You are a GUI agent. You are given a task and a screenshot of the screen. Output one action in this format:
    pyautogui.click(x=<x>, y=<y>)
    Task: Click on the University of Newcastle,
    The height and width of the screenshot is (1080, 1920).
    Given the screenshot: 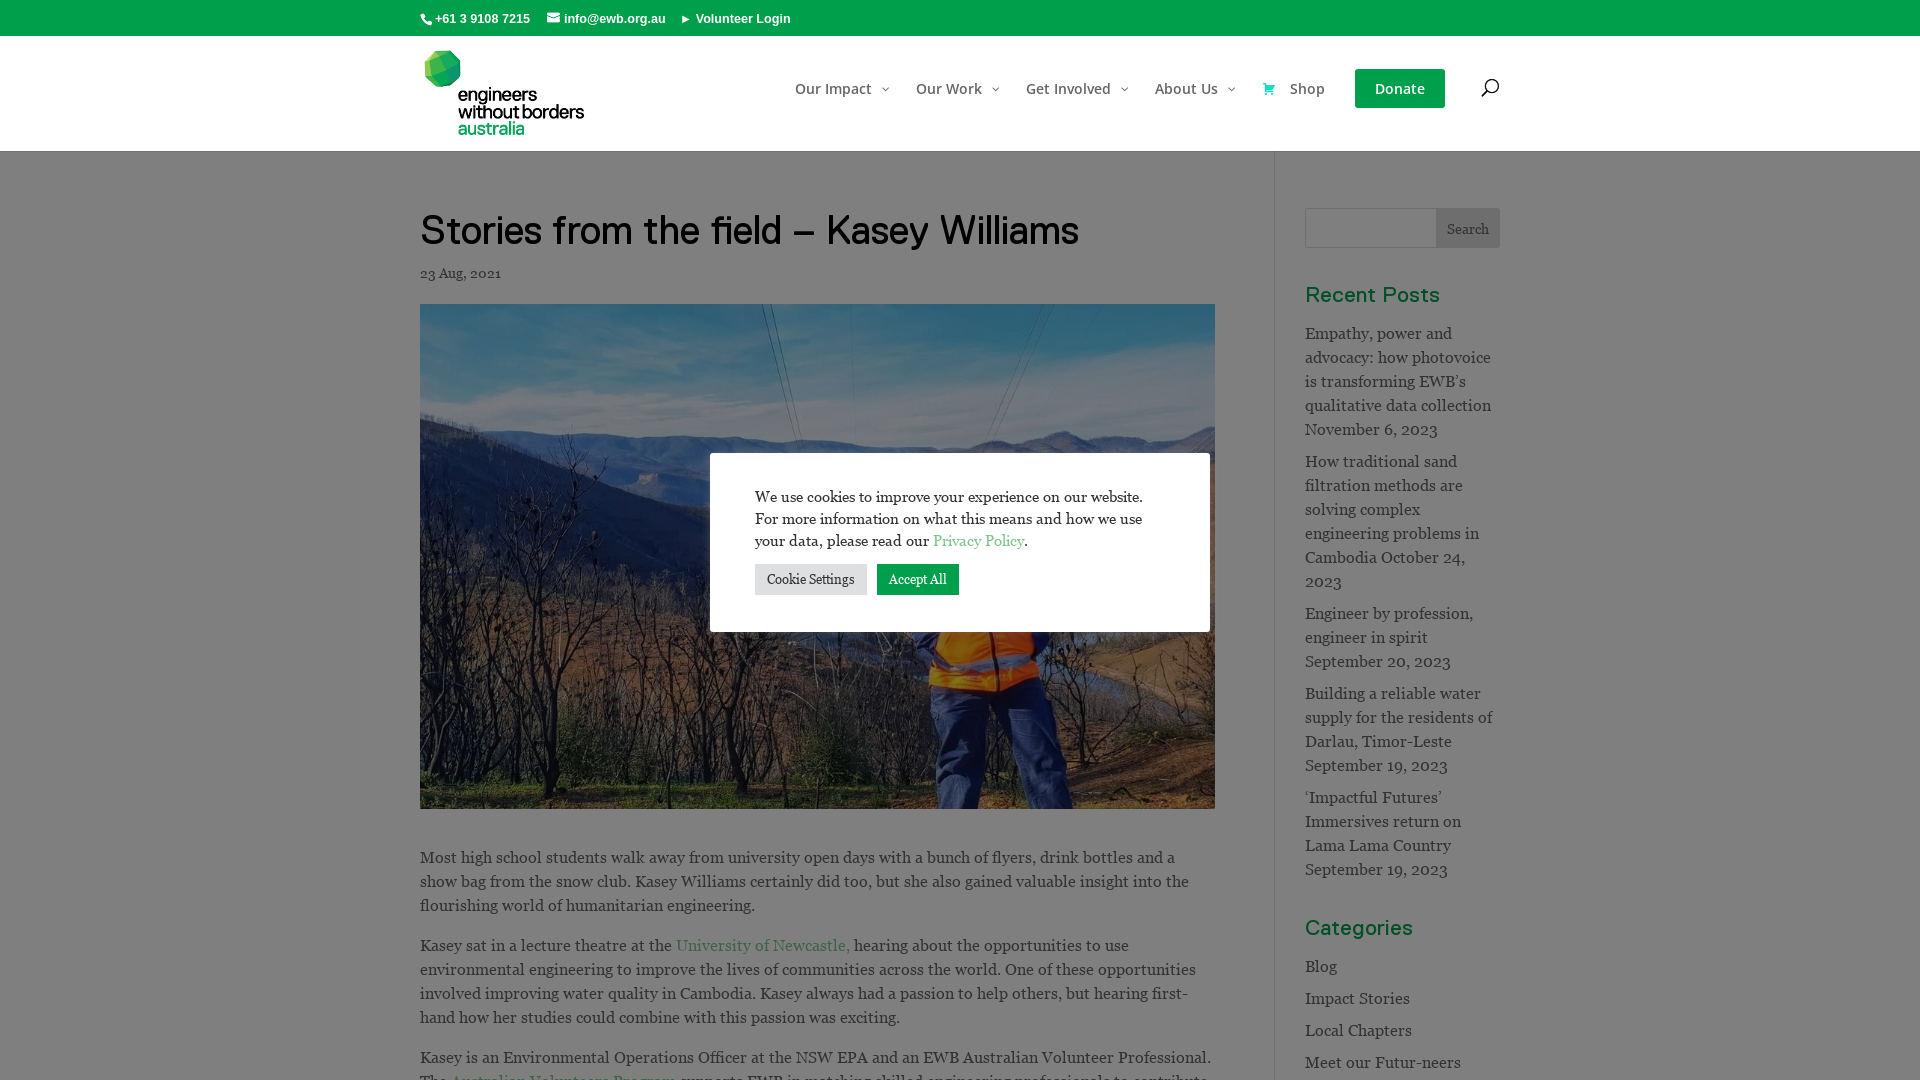 What is the action you would take?
    pyautogui.click(x=765, y=945)
    